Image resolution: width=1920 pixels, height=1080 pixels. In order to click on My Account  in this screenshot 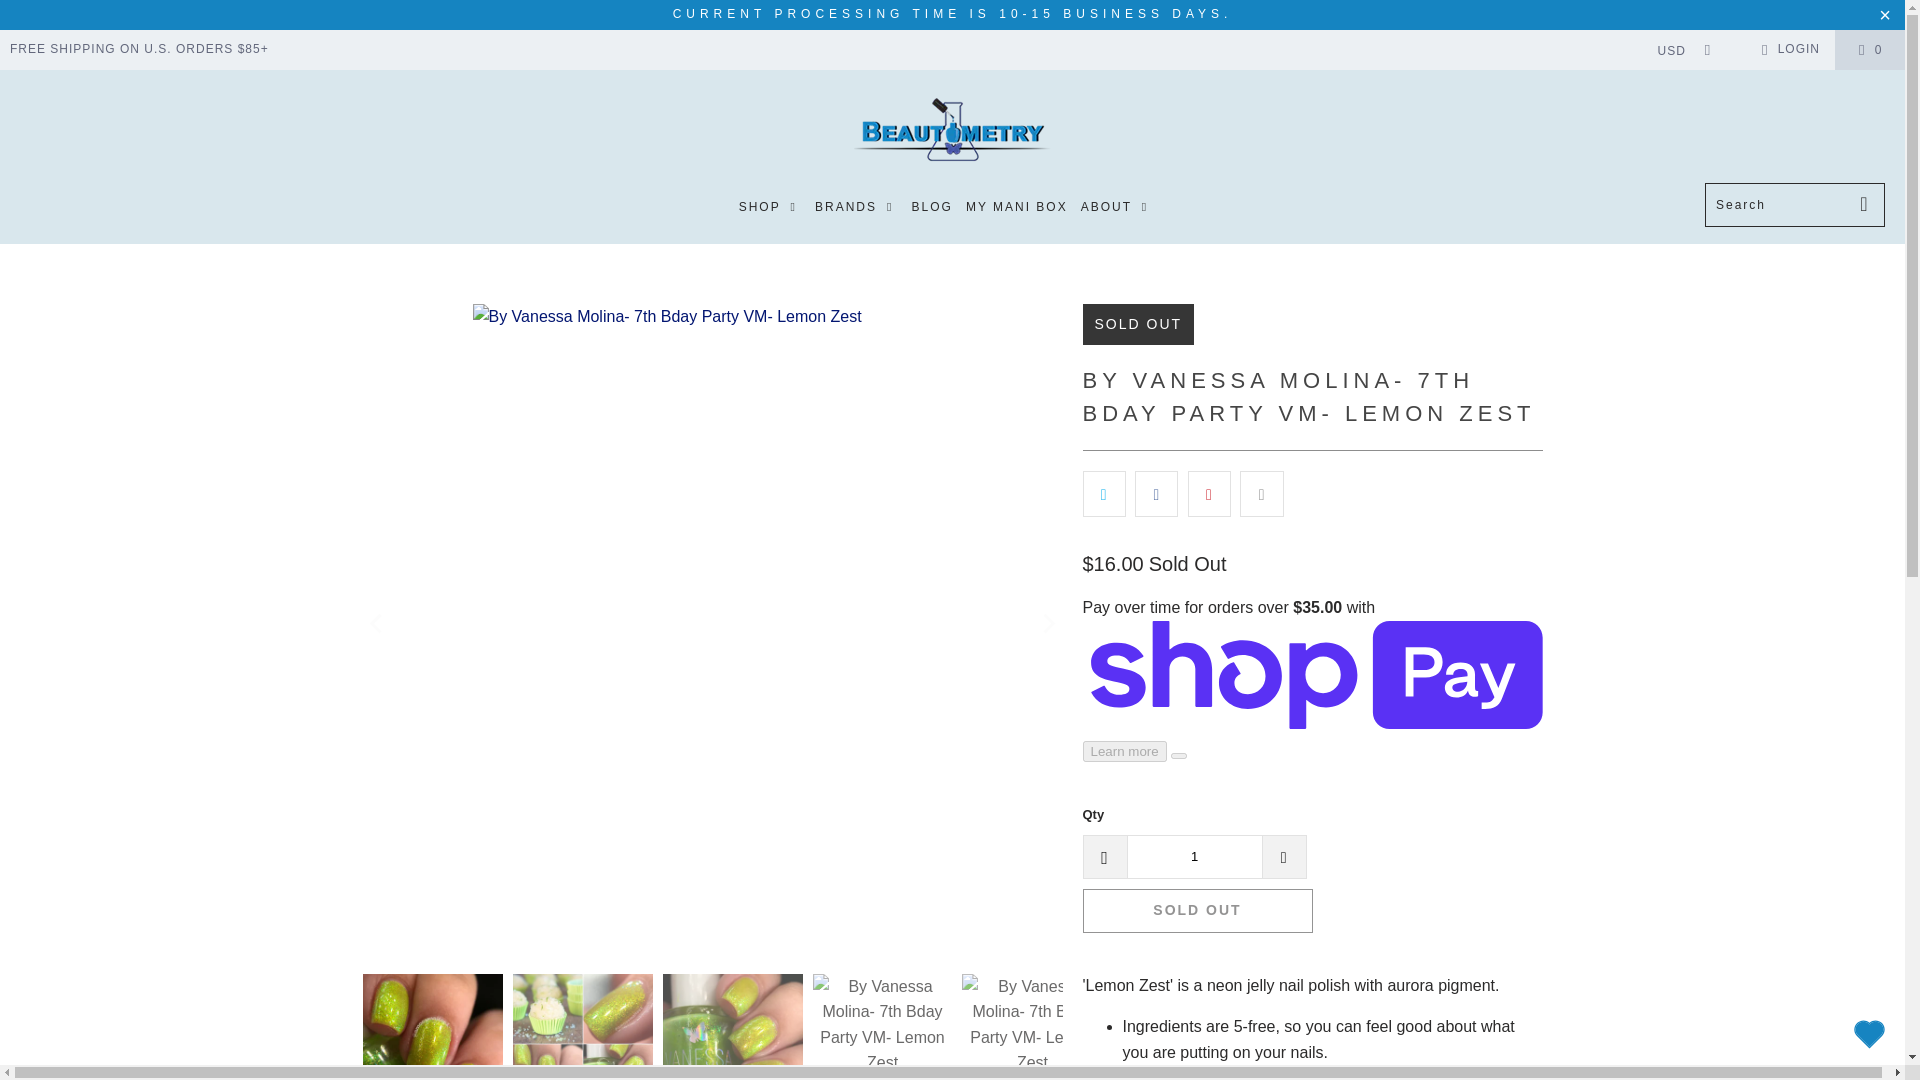, I will do `click(1787, 49)`.